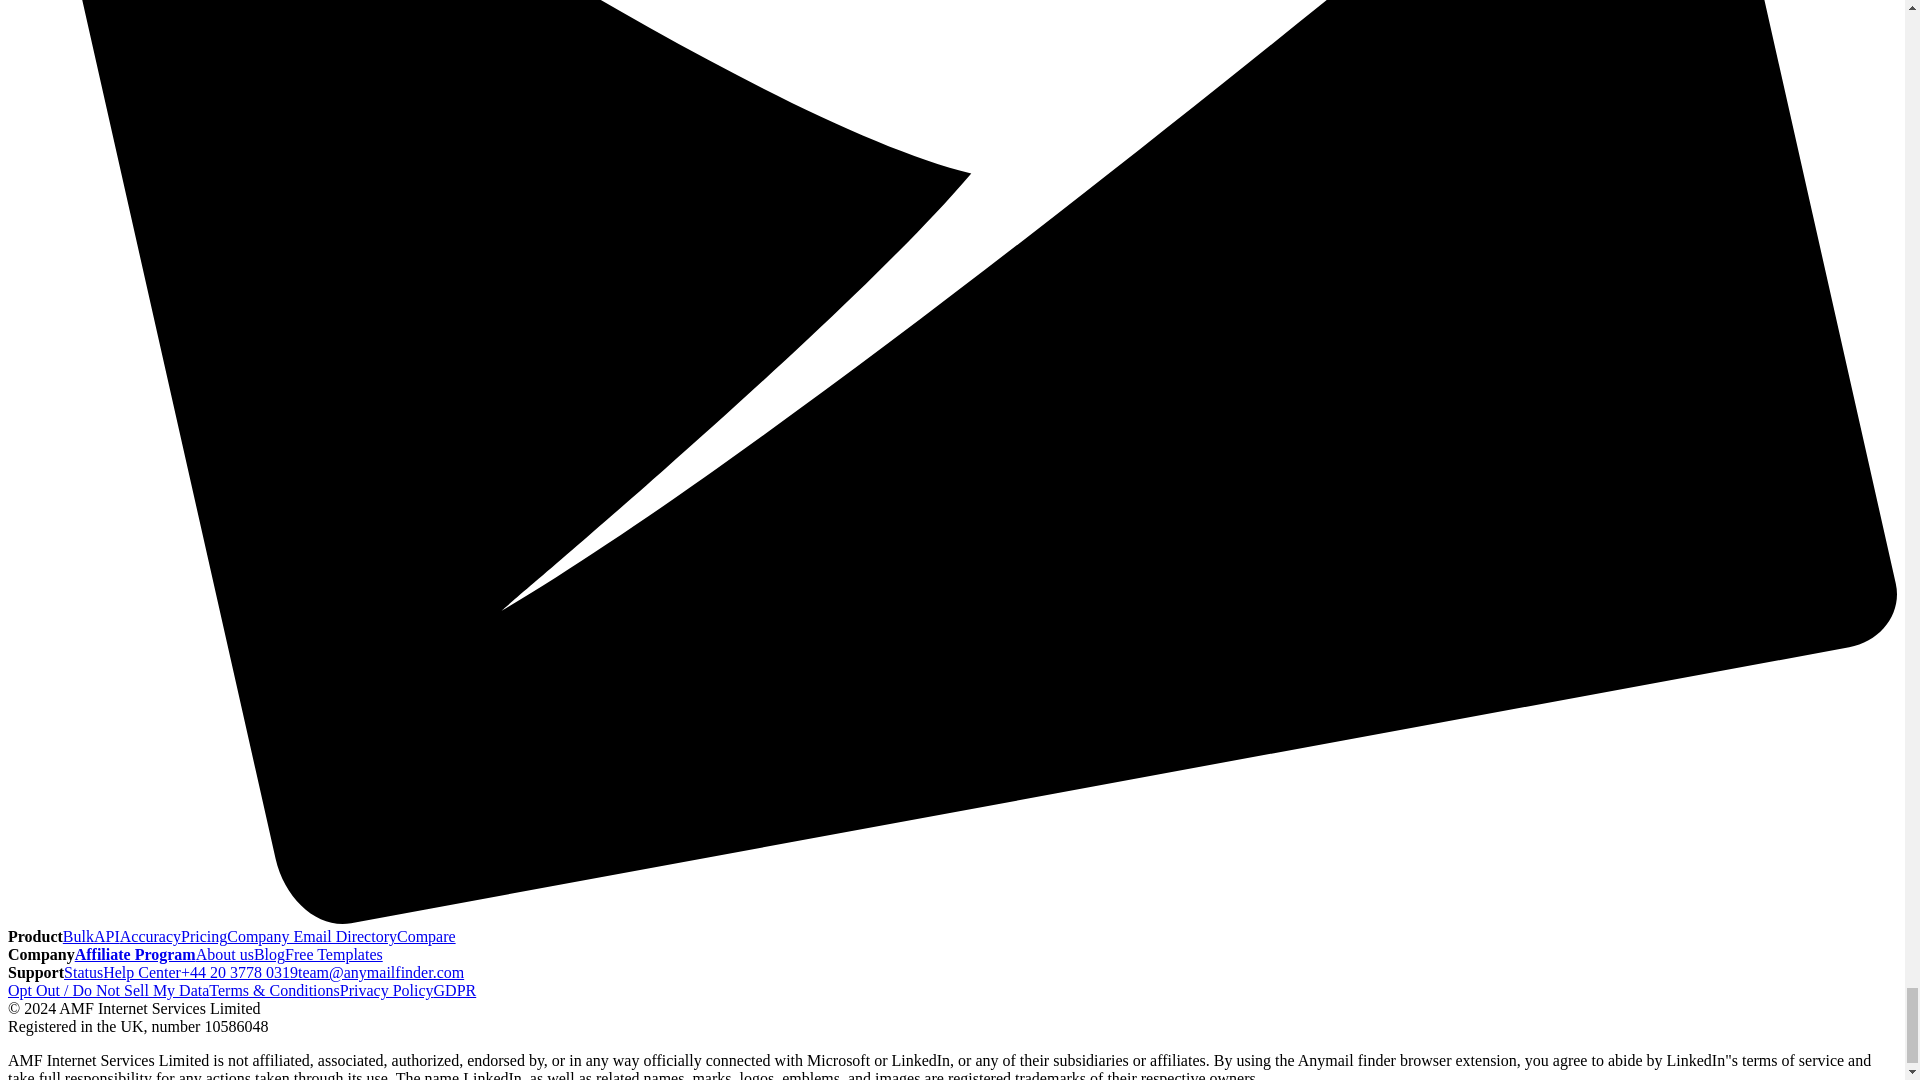  Describe the element at coordinates (426, 936) in the screenshot. I see `Compare` at that location.